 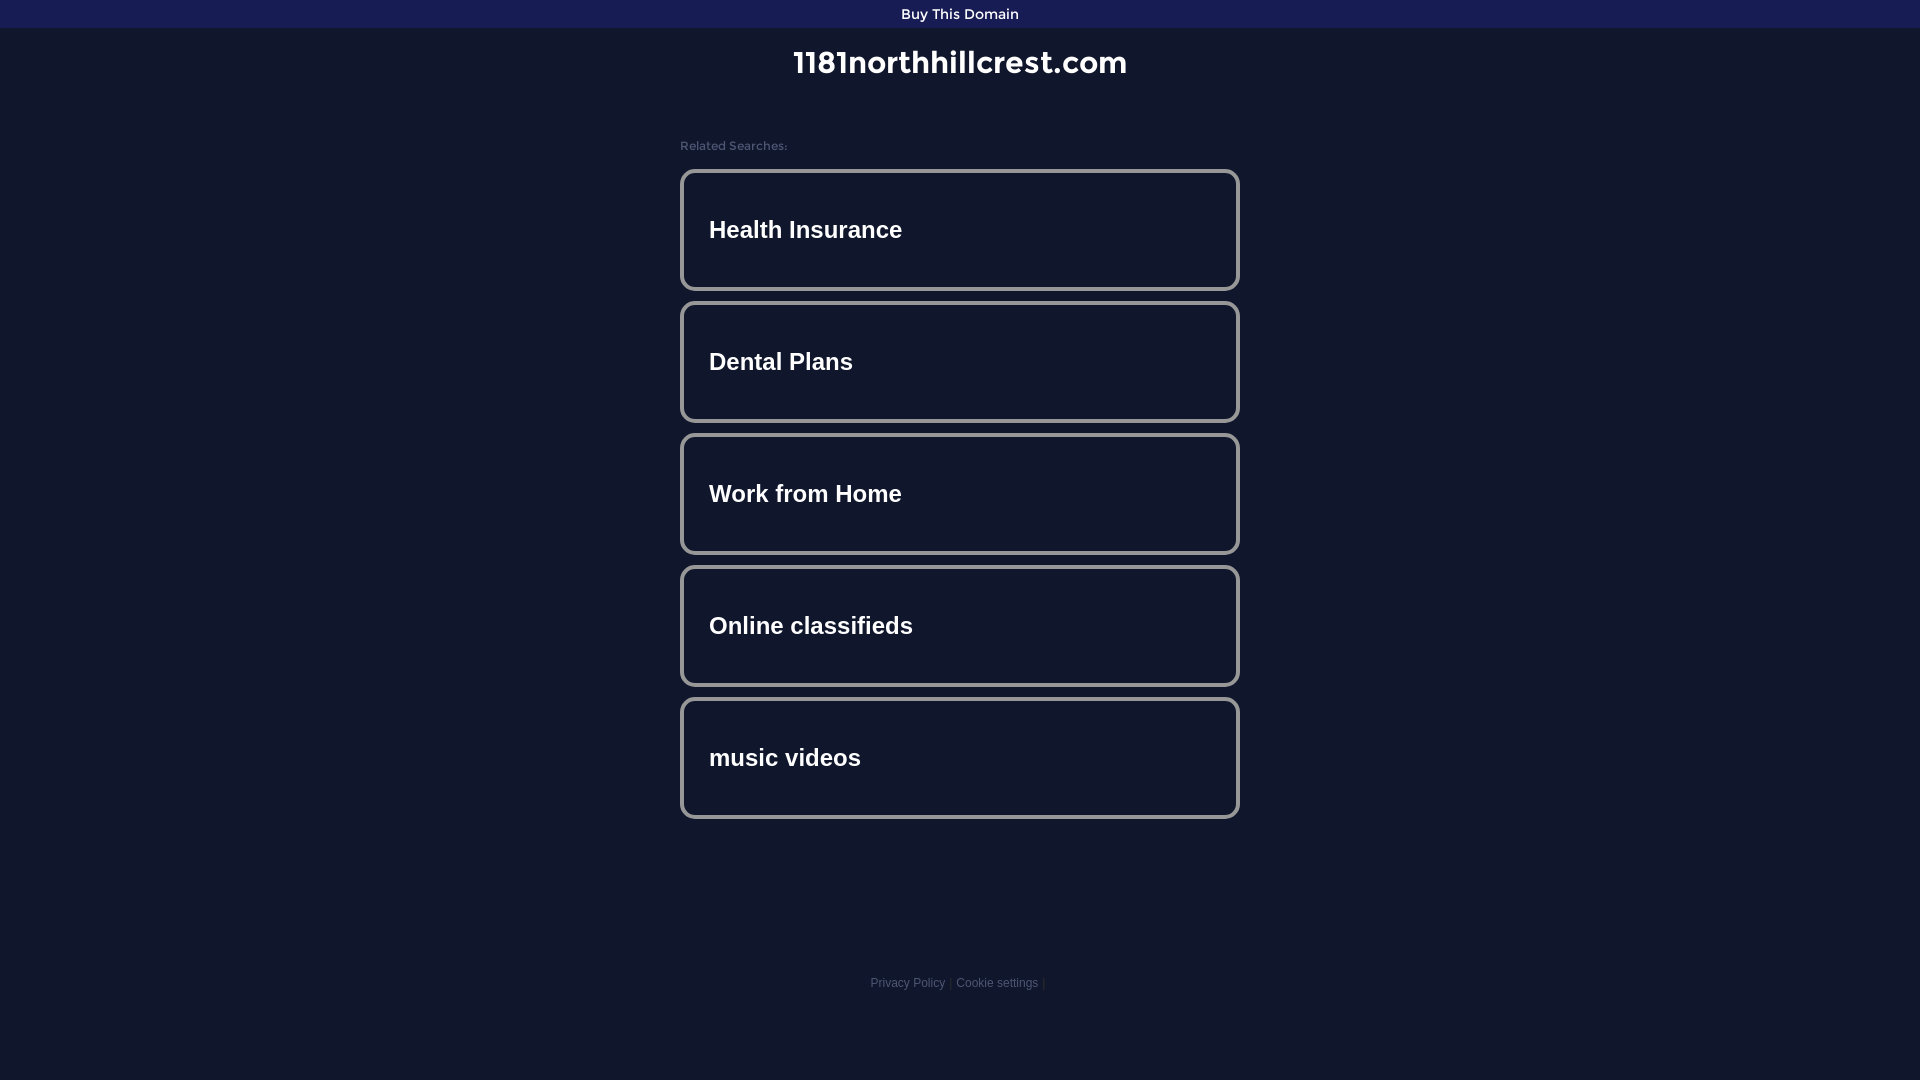 I want to click on 1181northhillcrest.com, so click(x=960, y=62).